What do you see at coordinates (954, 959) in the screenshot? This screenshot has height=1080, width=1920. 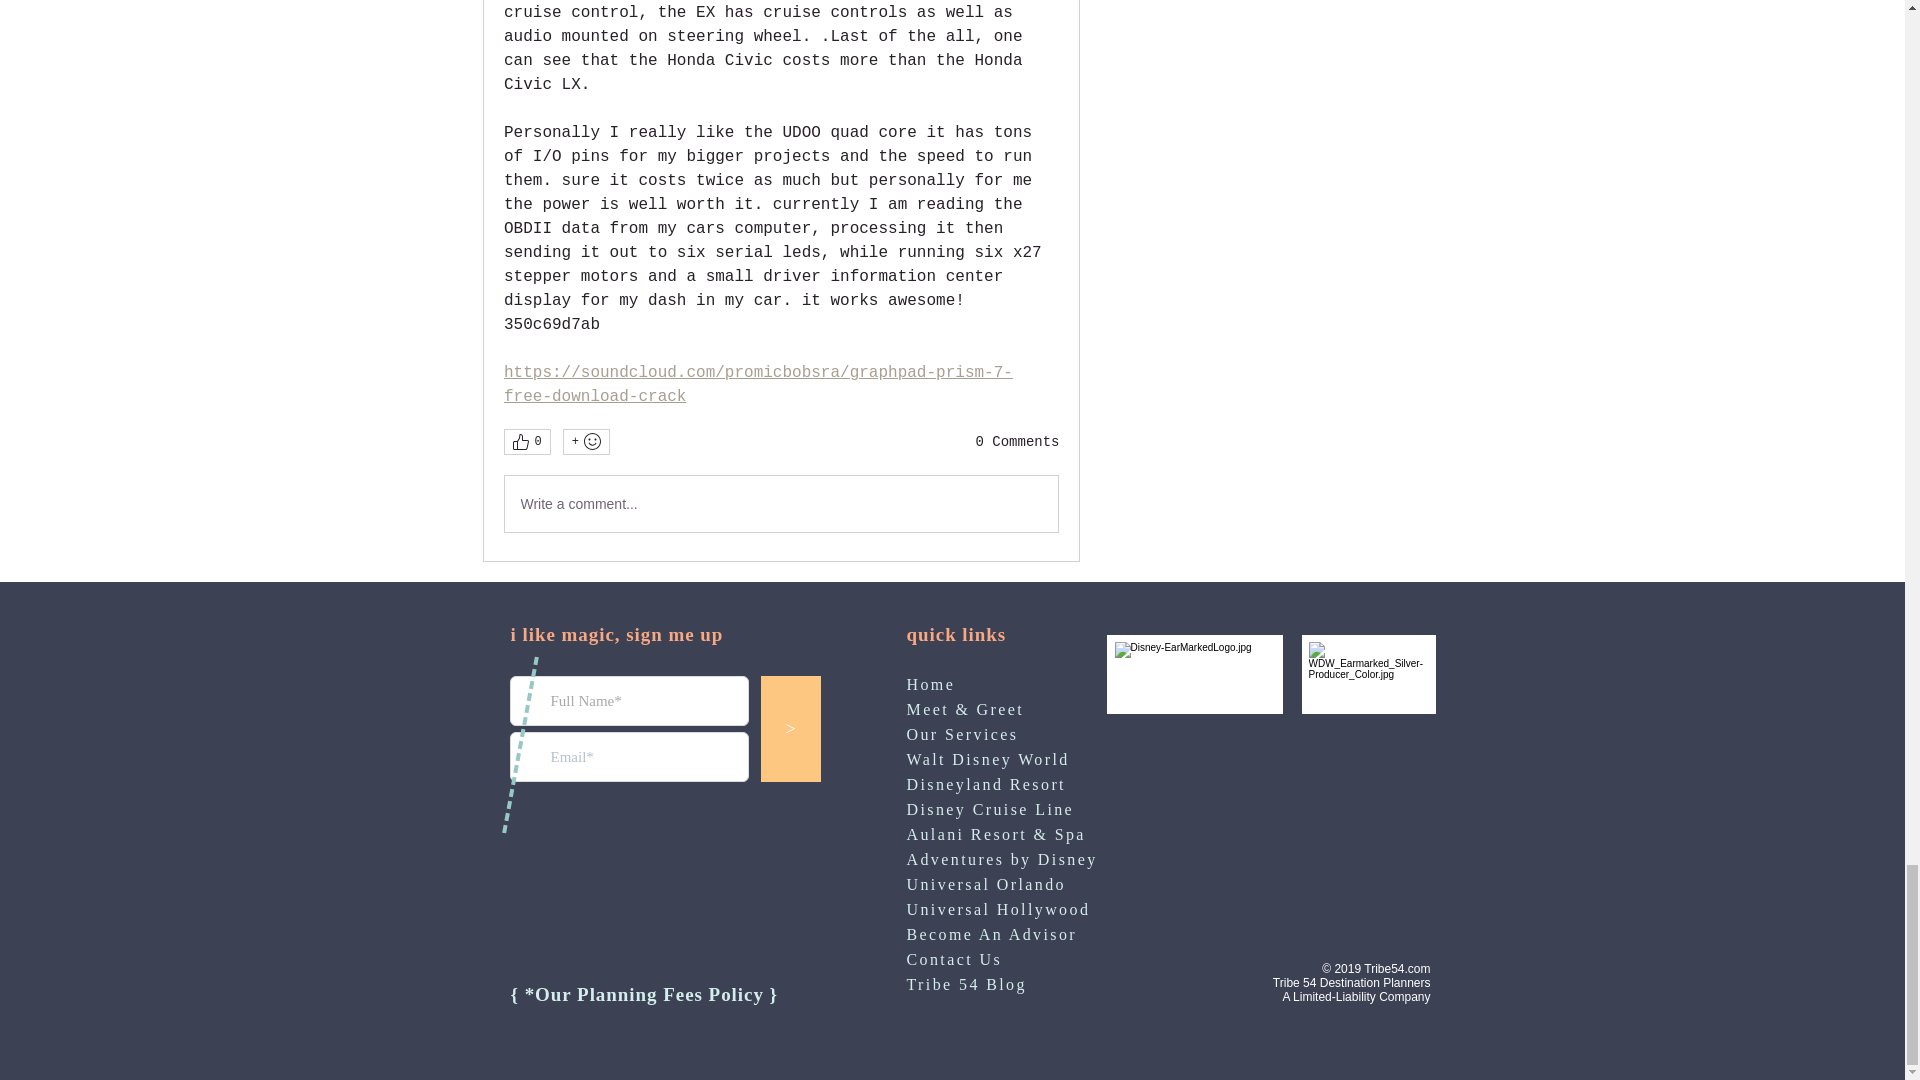 I see `Contact Us` at bounding box center [954, 959].